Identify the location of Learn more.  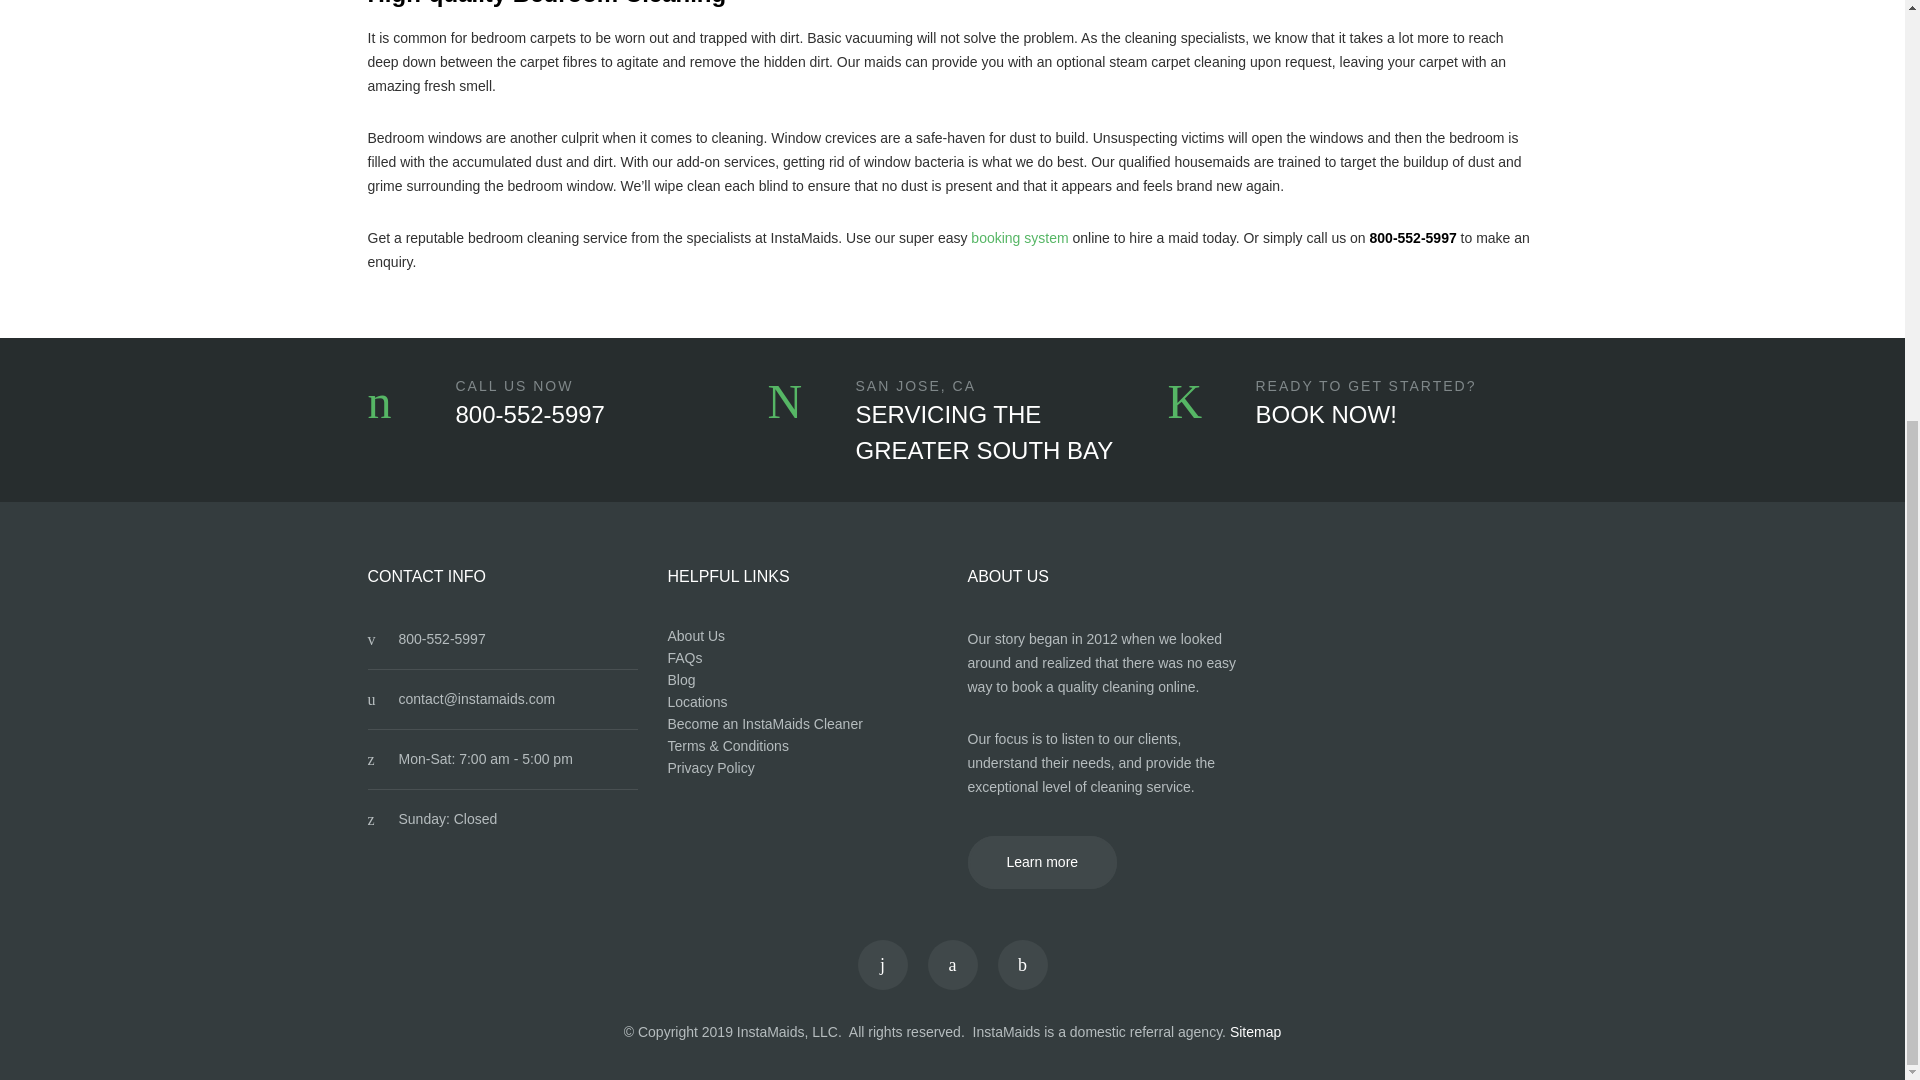
(1042, 862).